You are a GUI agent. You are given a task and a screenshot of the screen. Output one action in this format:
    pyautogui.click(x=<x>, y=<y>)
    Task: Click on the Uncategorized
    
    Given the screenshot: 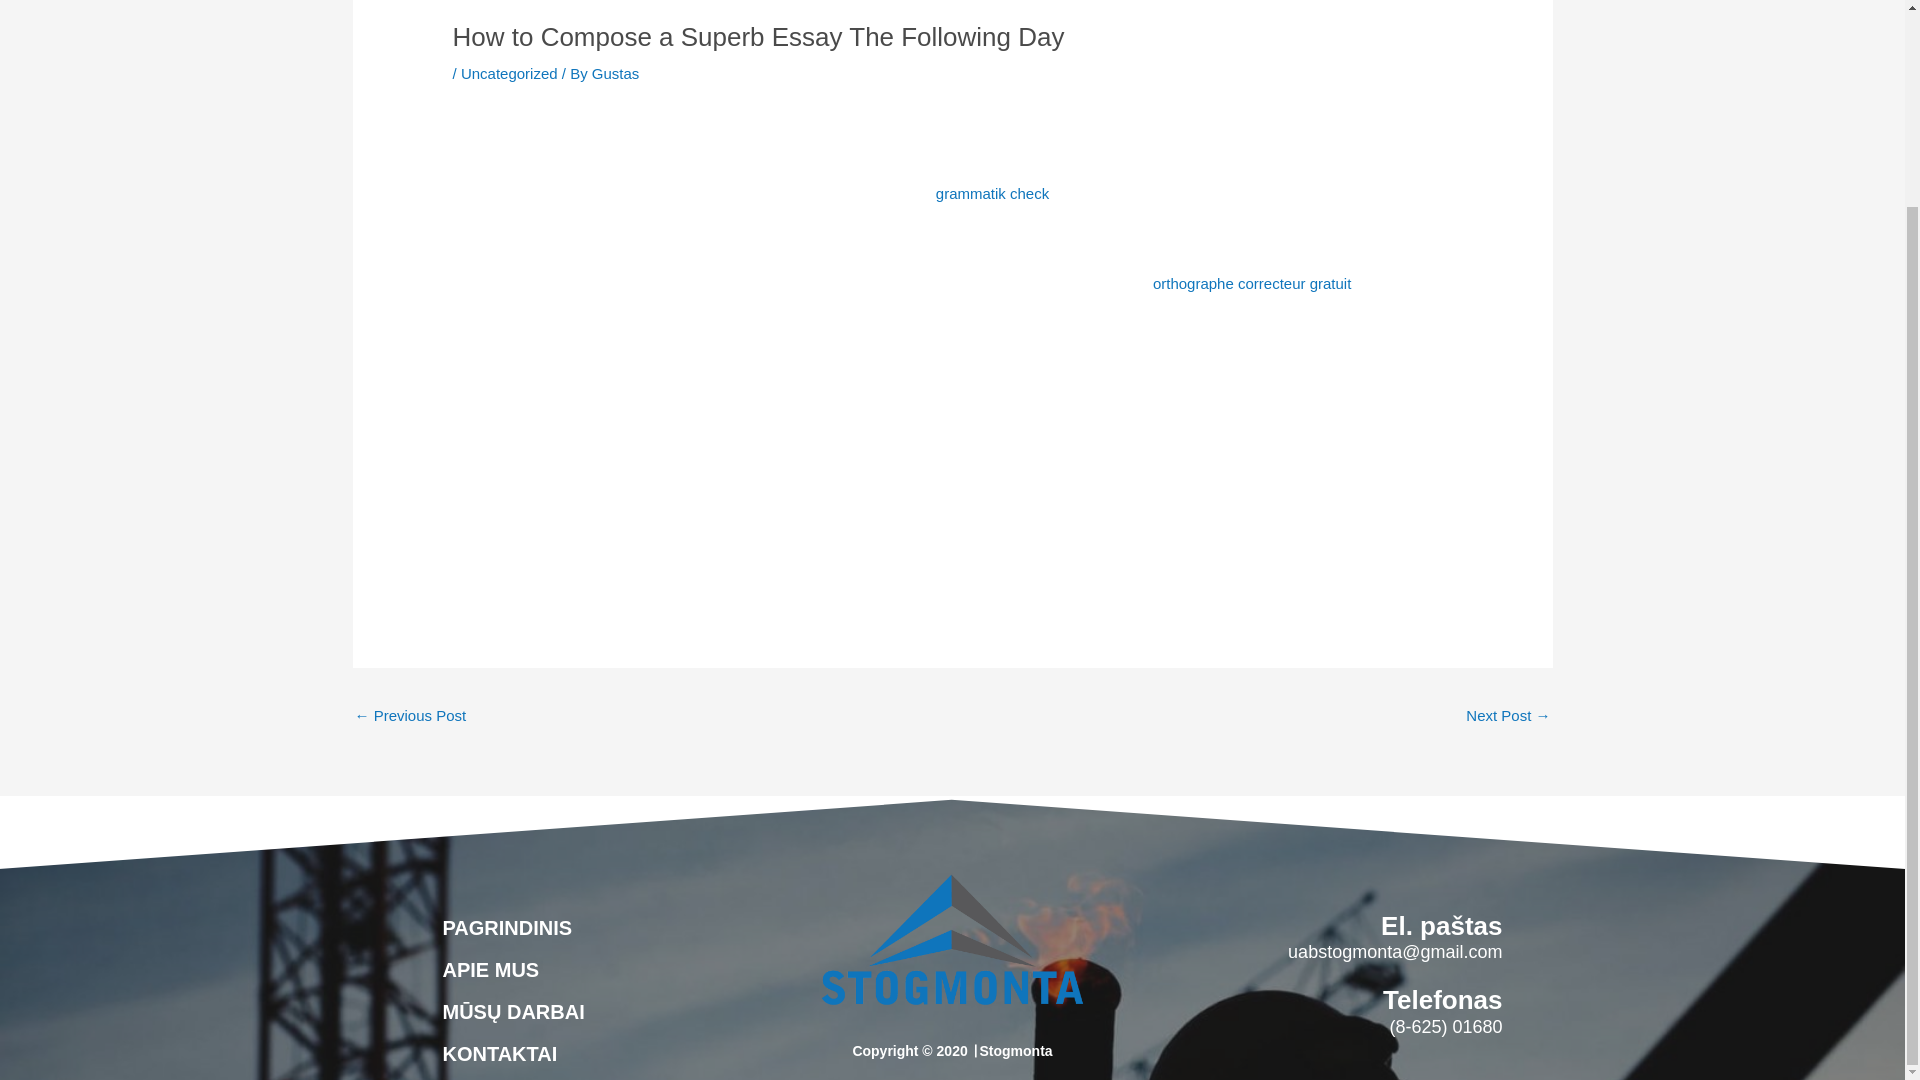 What is the action you would take?
    pyautogui.click(x=509, y=73)
    